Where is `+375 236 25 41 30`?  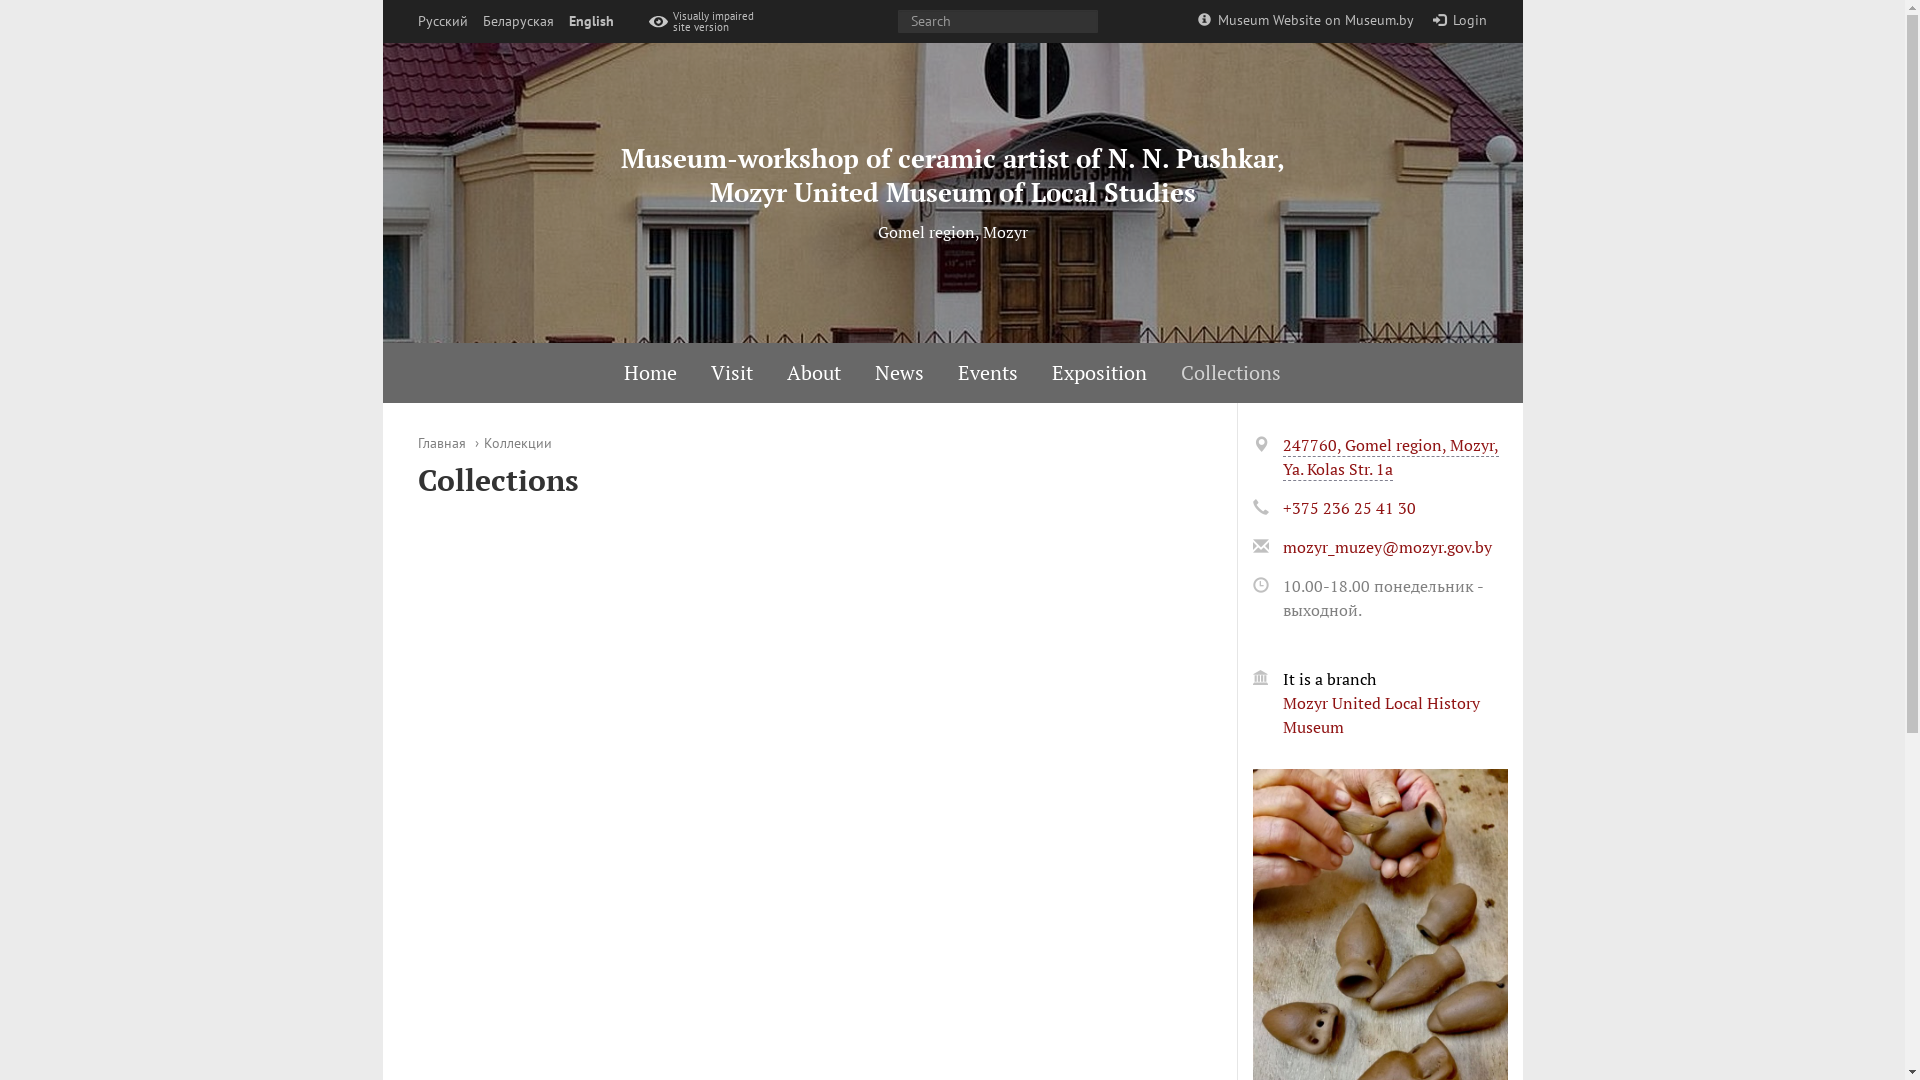
+375 236 25 41 30 is located at coordinates (1348, 508).